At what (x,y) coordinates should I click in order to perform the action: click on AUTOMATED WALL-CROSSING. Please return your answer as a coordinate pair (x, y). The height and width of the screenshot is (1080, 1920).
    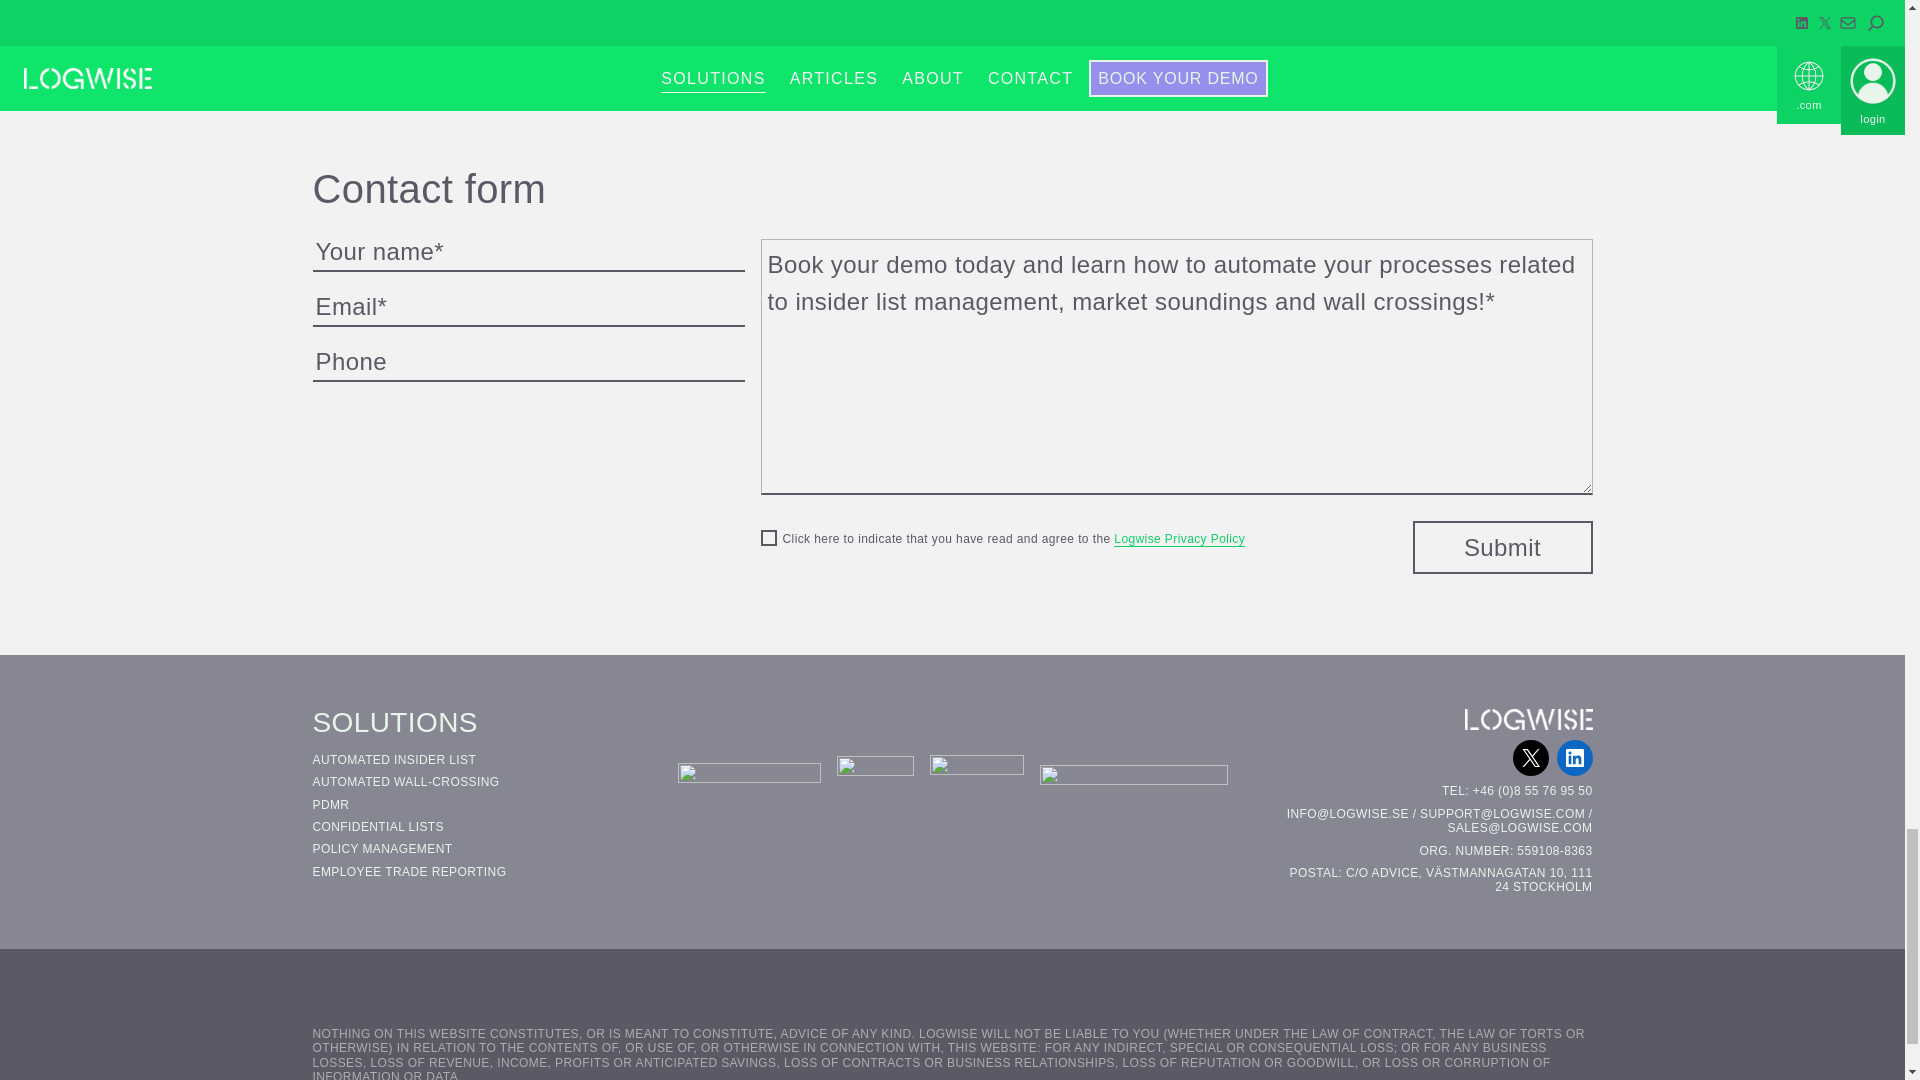
    Looking at the image, I should click on (405, 782).